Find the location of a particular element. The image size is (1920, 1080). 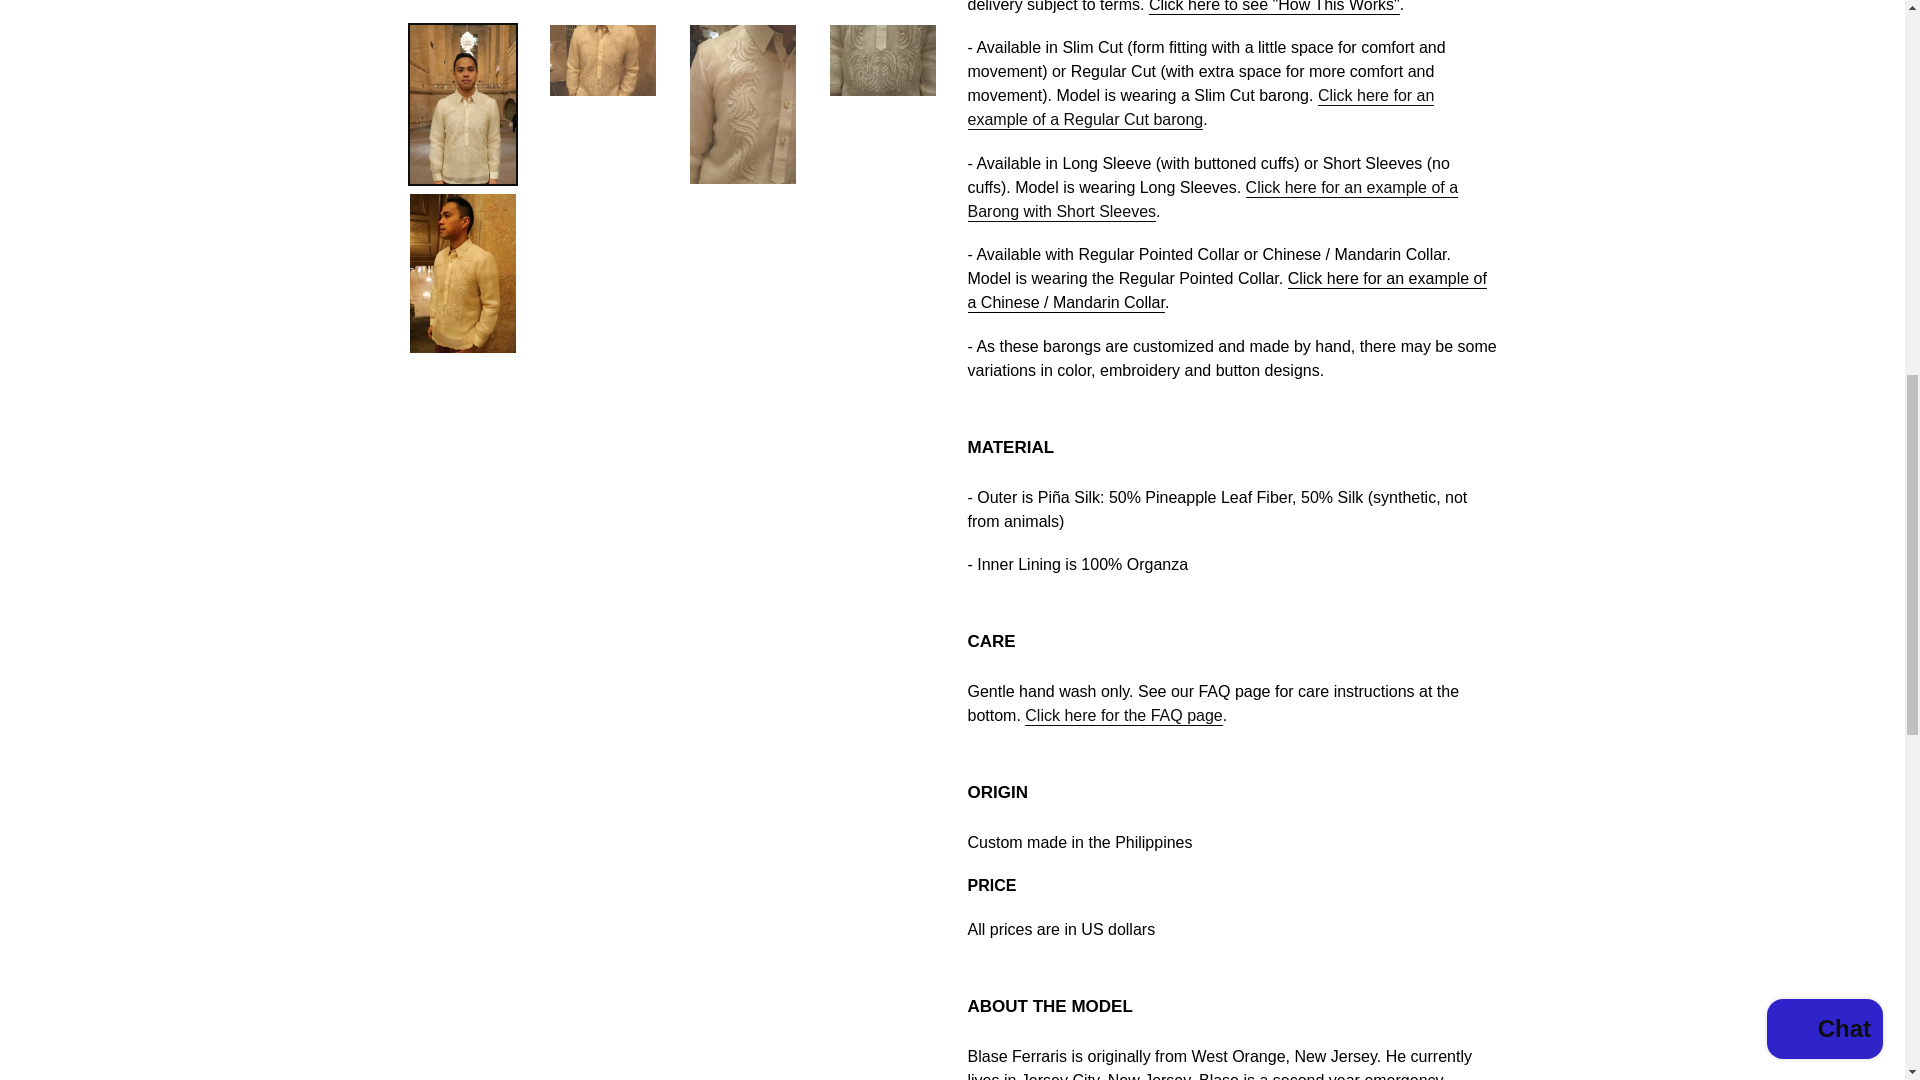

Click here for the FAQ page is located at coordinates (1123, 716).